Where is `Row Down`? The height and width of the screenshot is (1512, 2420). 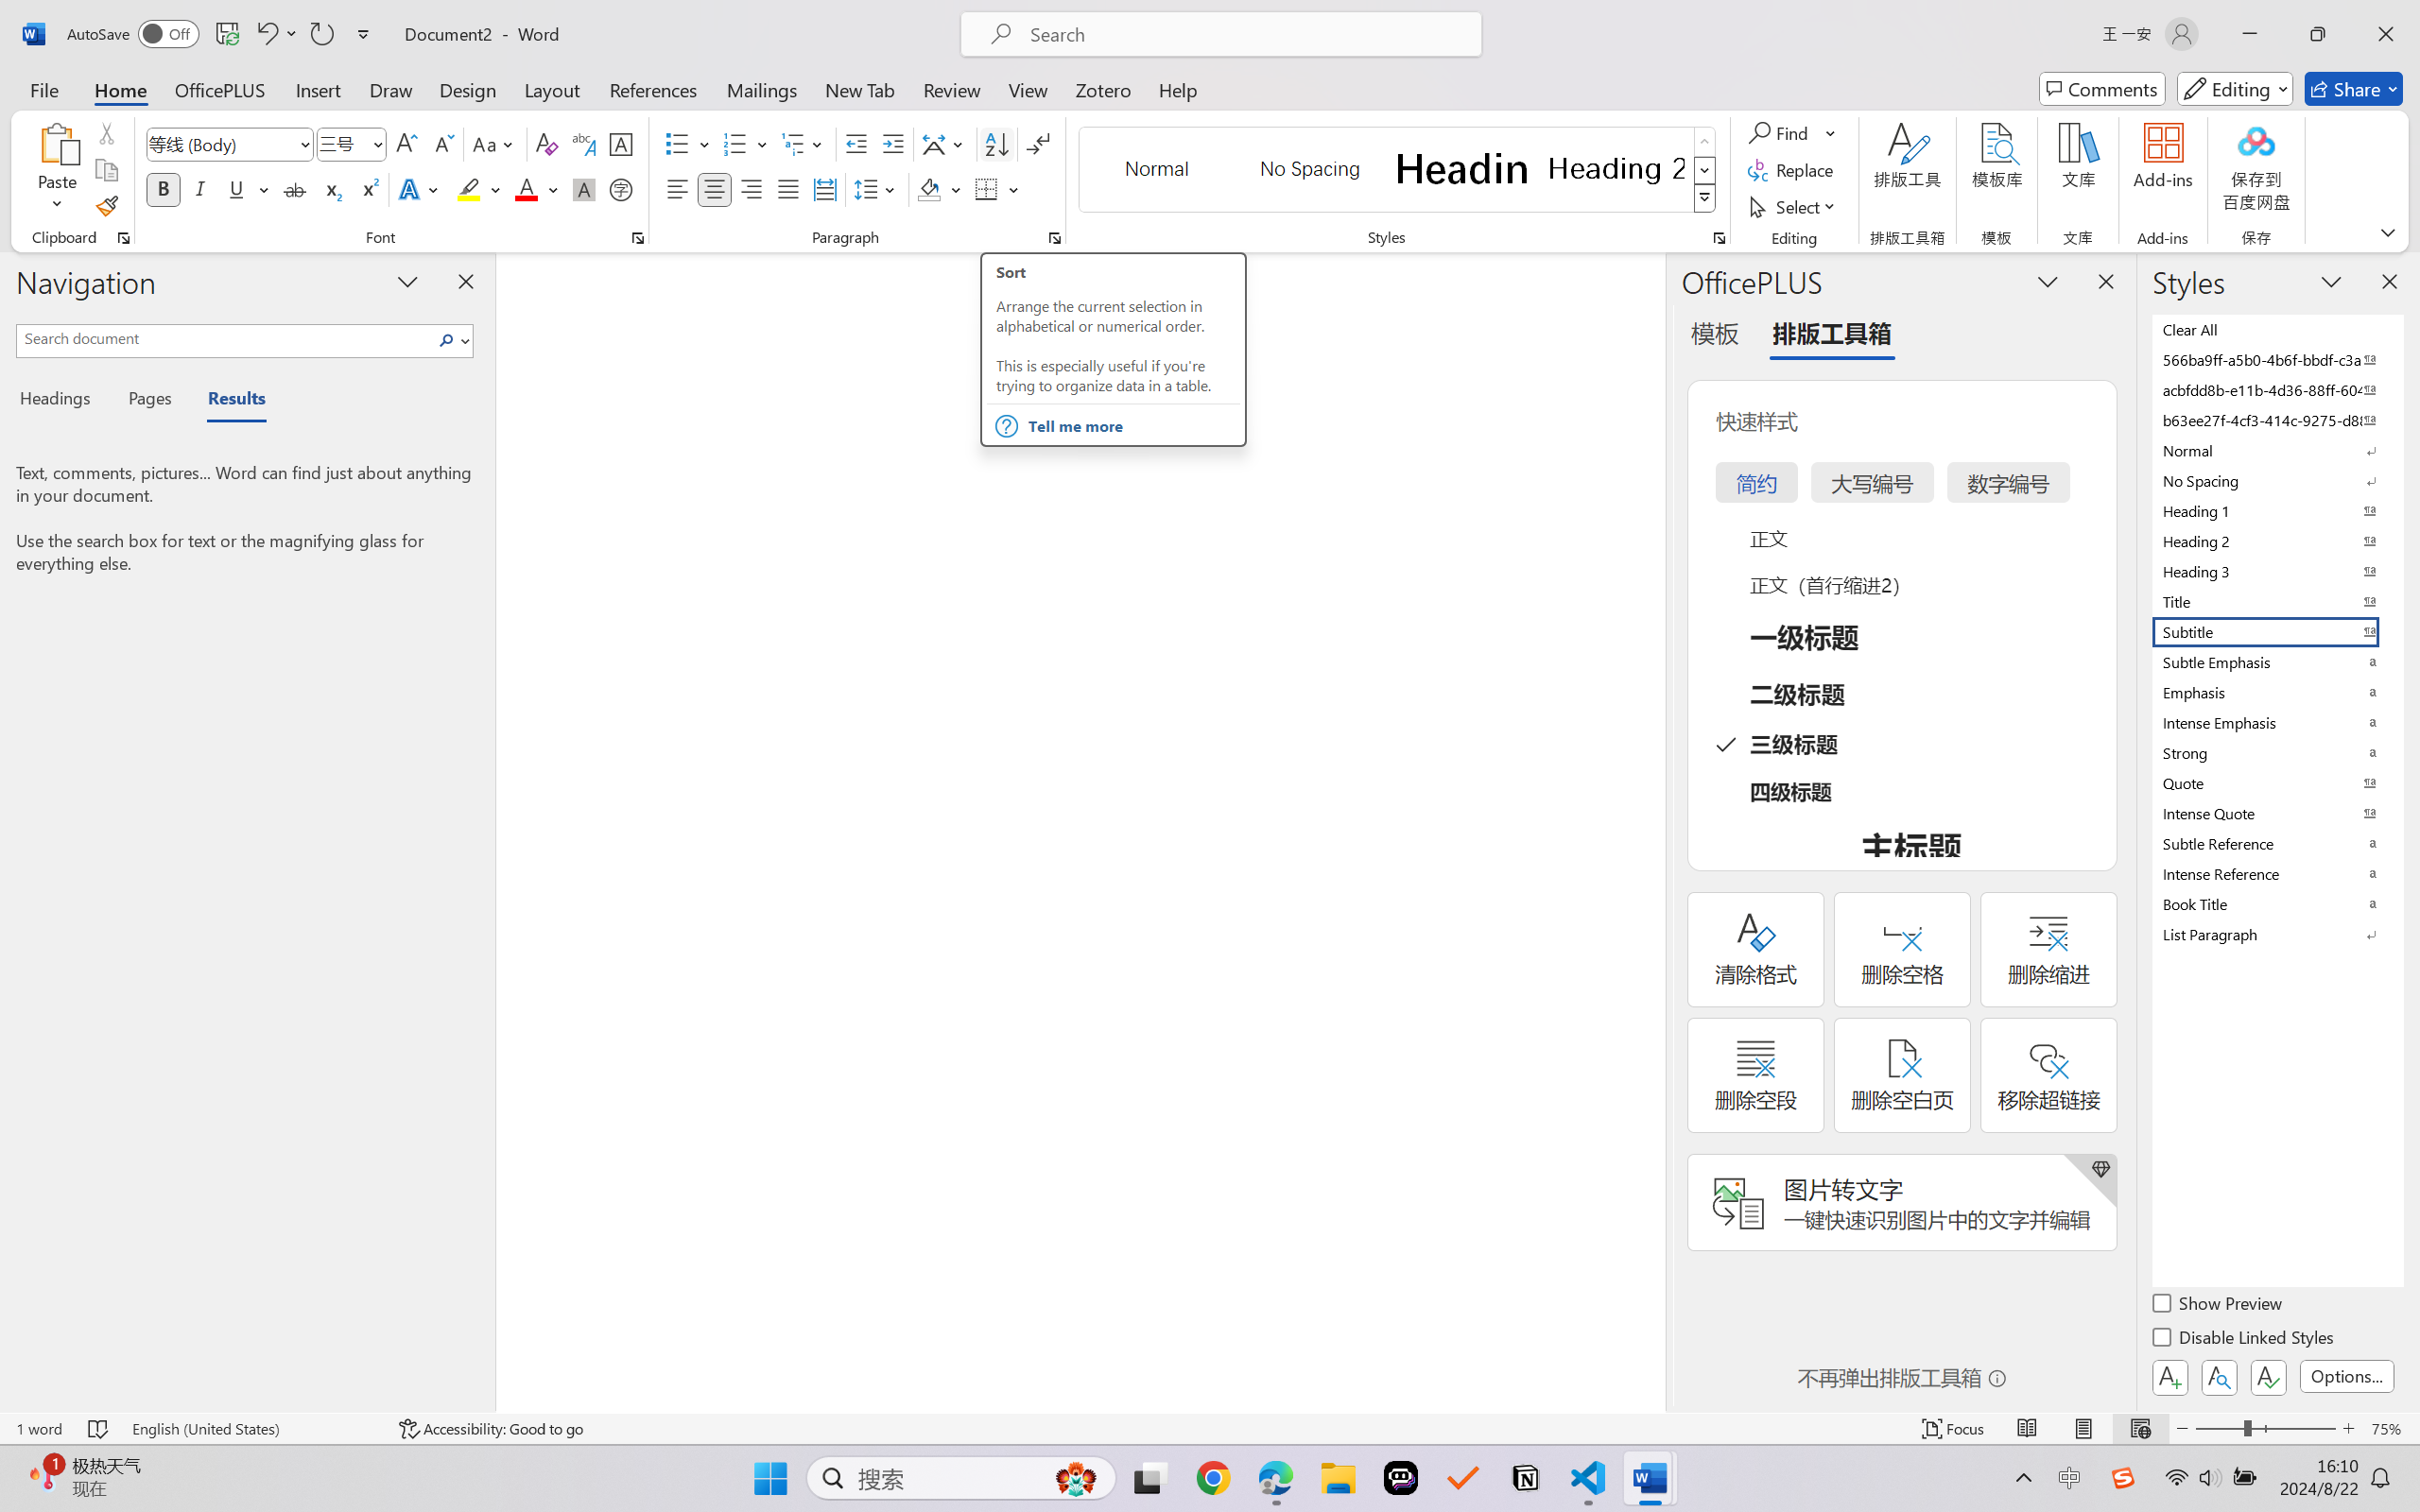 Row Down is located at coordinates (1705, 170).